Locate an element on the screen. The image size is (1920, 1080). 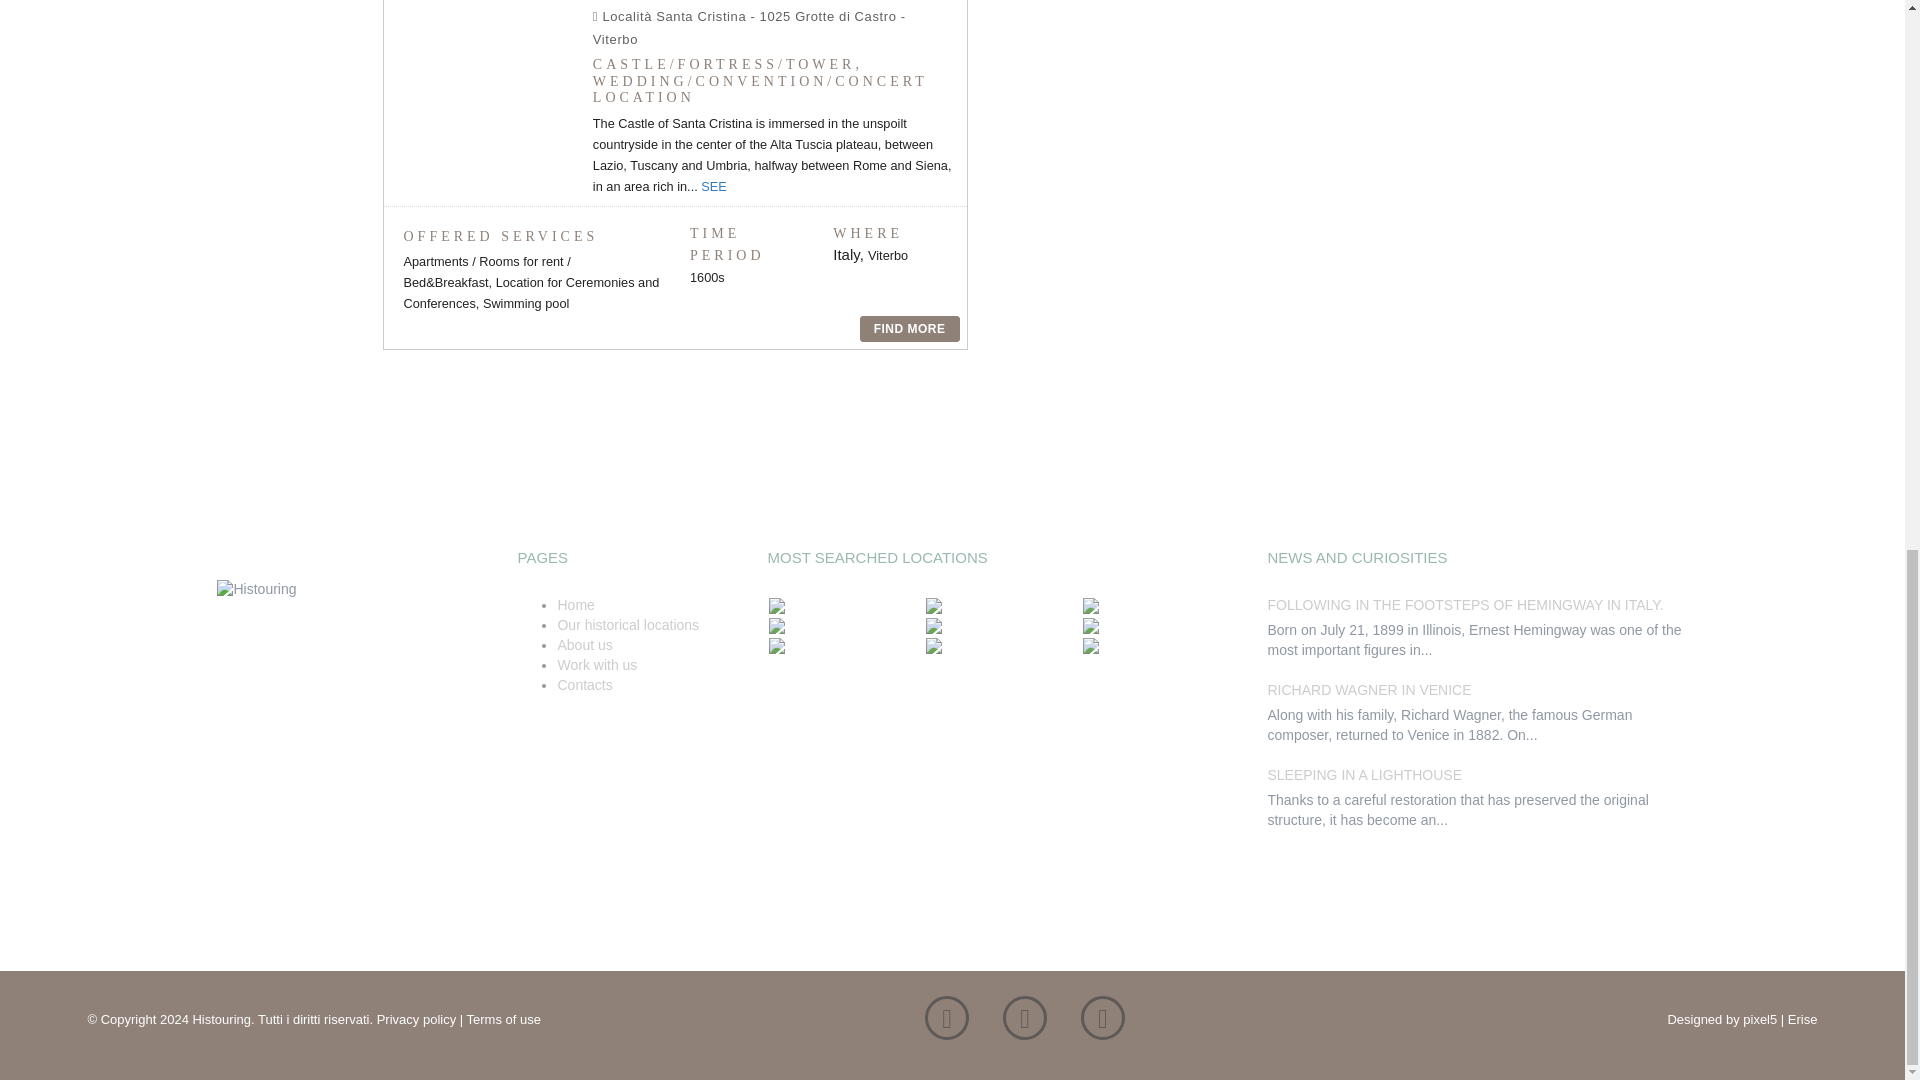
Privacy policy is located at coordinates (416, 1019).